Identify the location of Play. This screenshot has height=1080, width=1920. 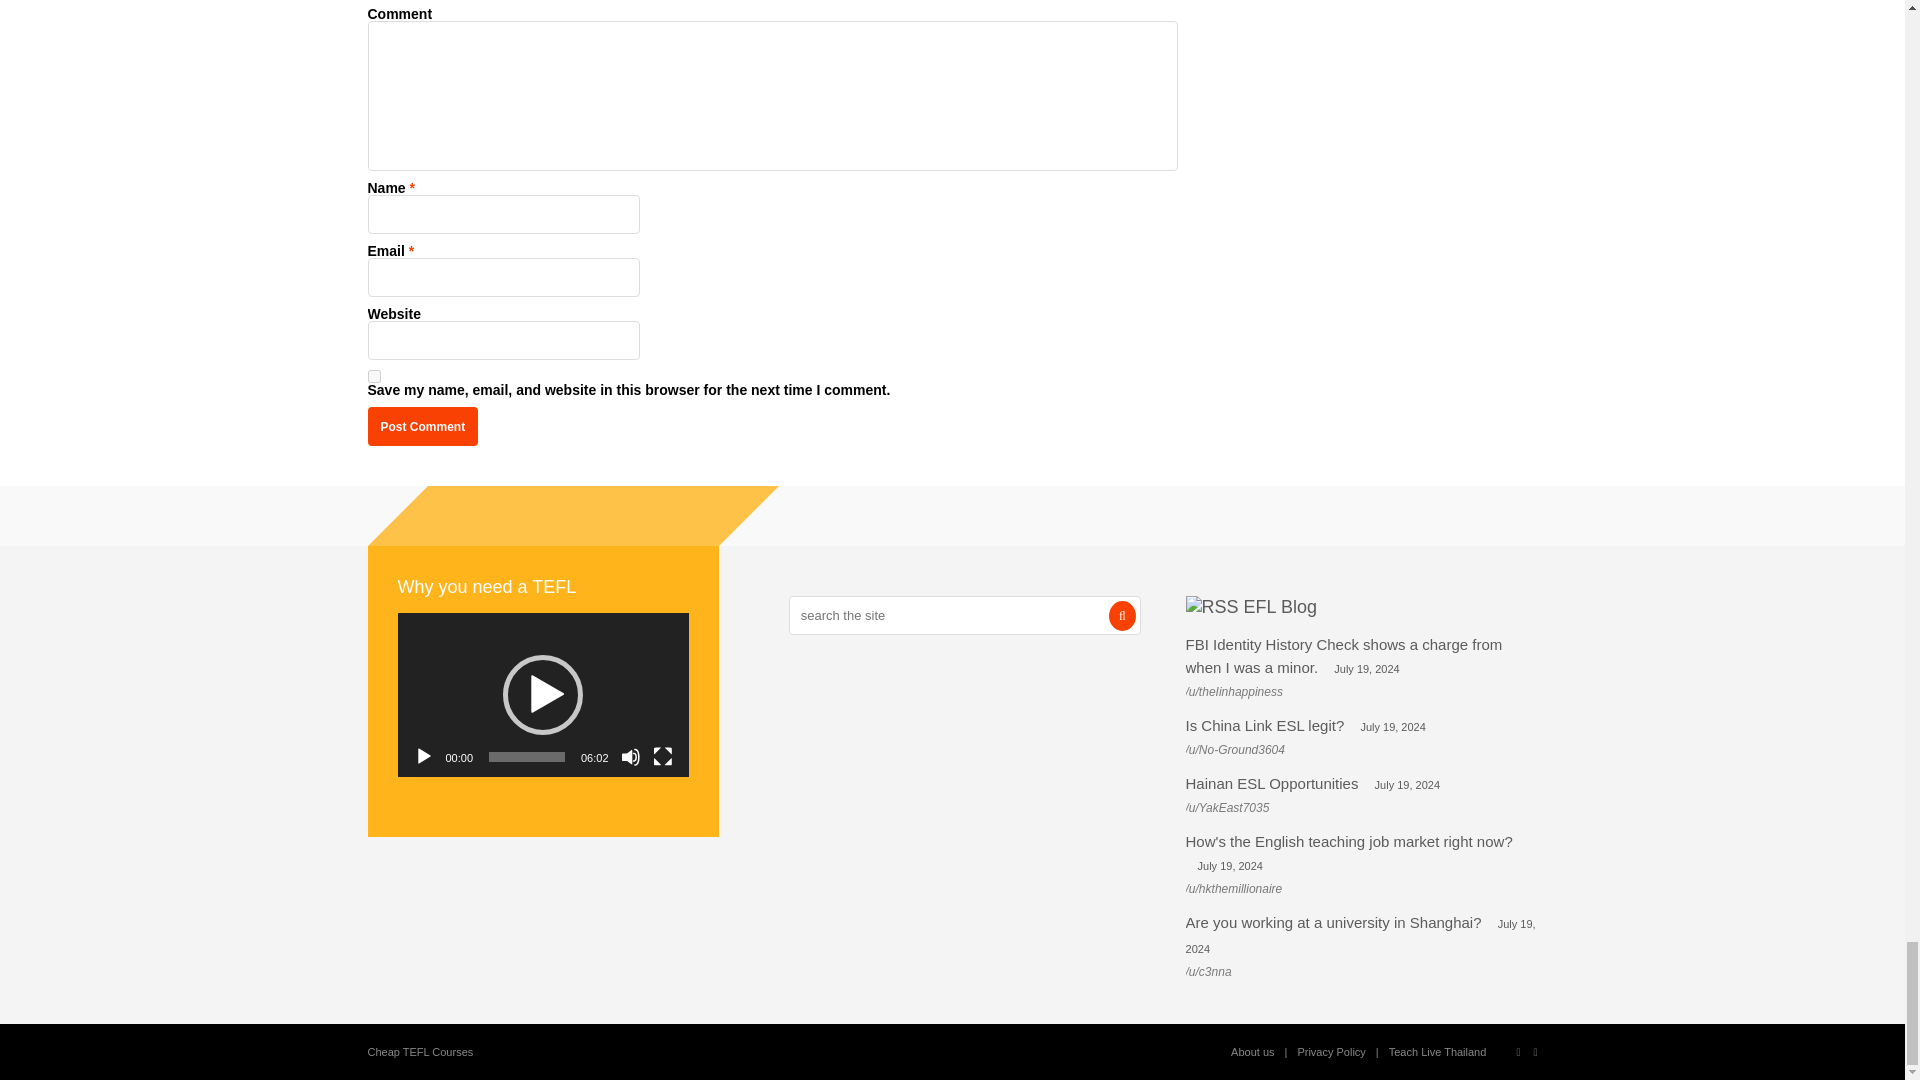
(424, 756).